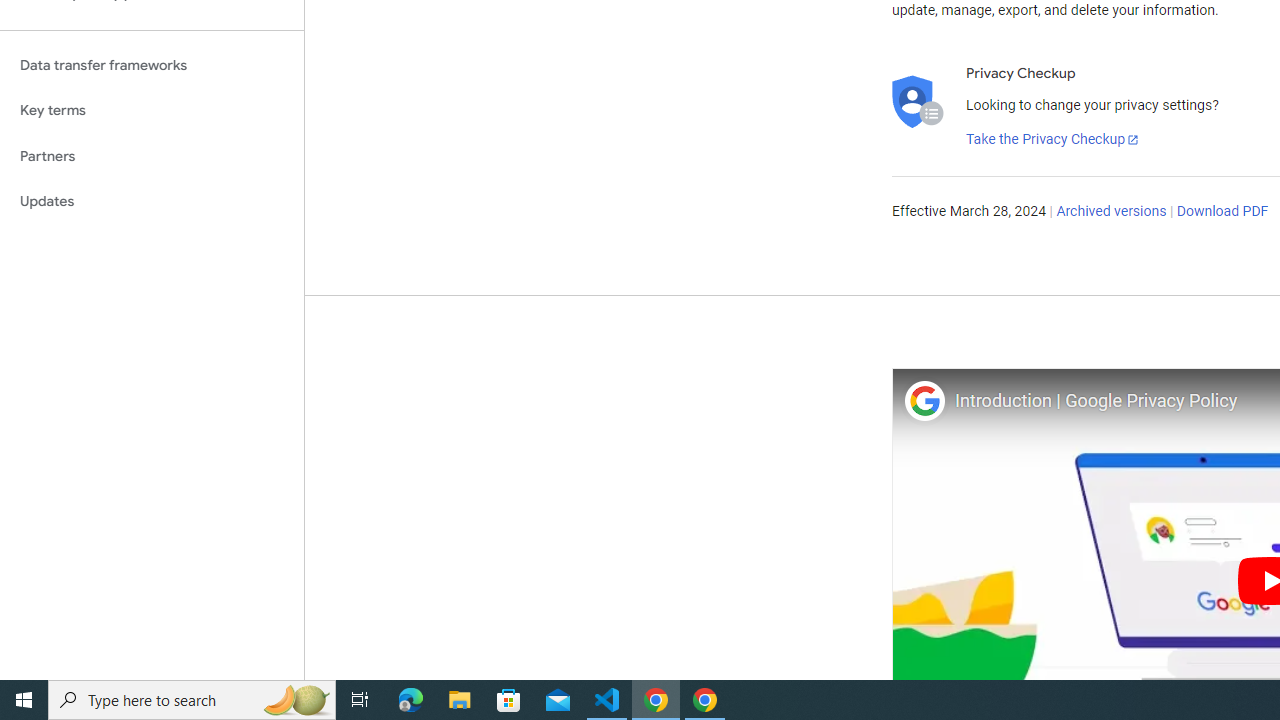 The height and width of the screenshot is (720, 1280). I want to click on Data transfer frameworks, so click(152, 65).